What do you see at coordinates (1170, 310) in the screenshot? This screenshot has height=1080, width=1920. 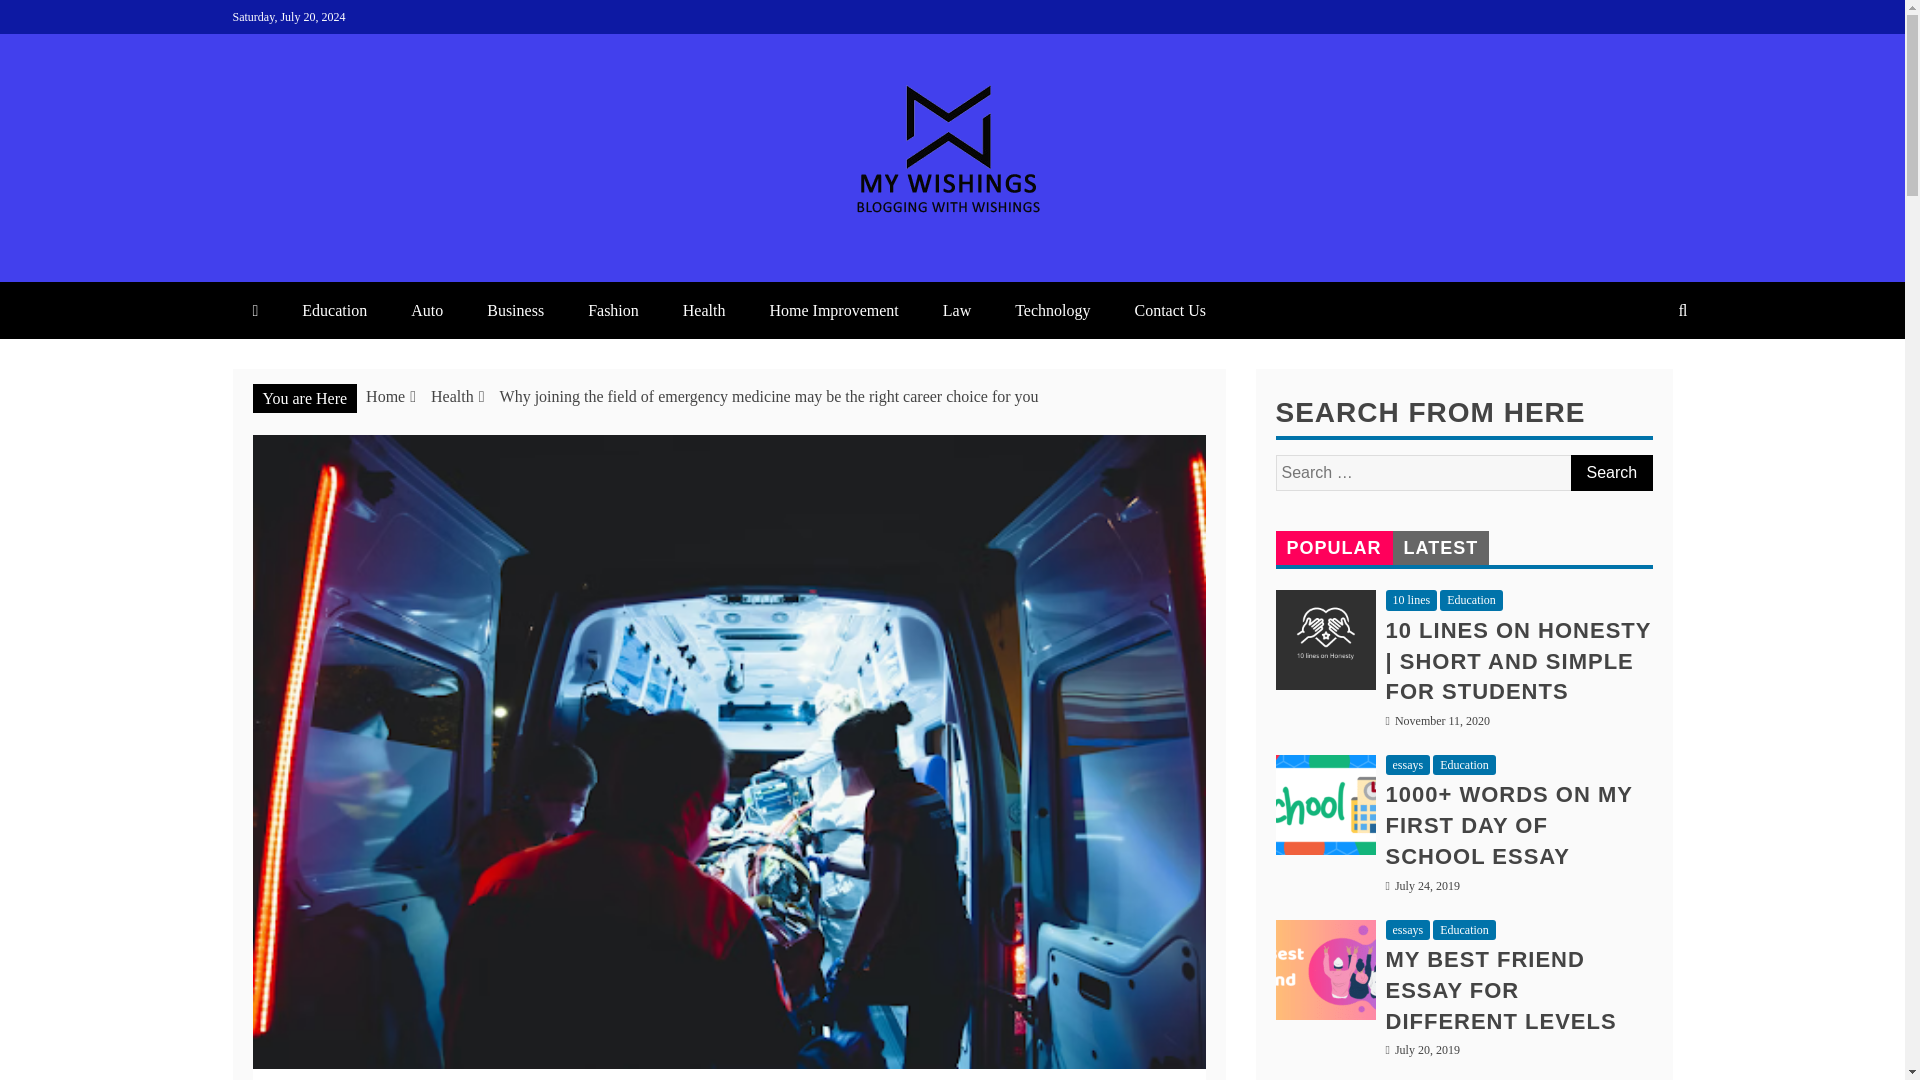 I see `Contact Us` at bounding box center [1170, 310].